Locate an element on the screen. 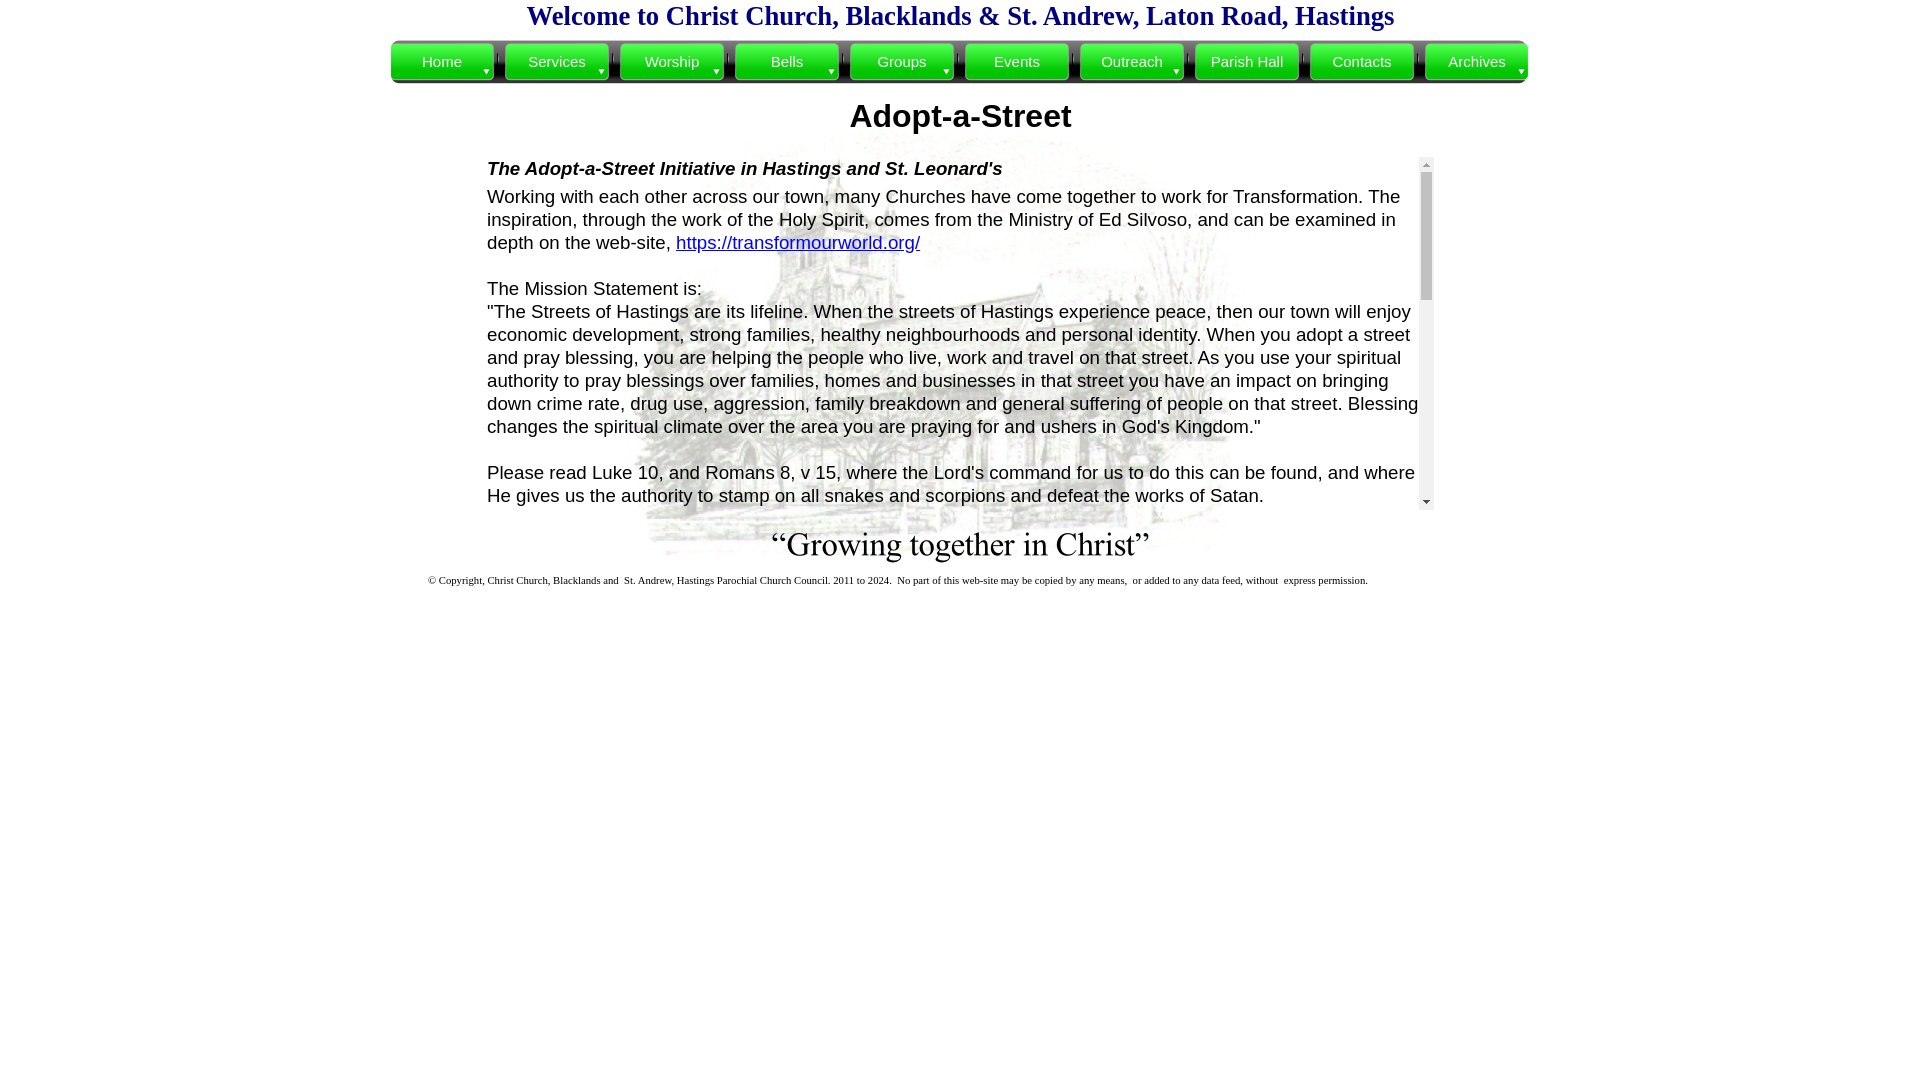 The image size is (1920, 1080). Archives is located at coordinates (1477, 62).